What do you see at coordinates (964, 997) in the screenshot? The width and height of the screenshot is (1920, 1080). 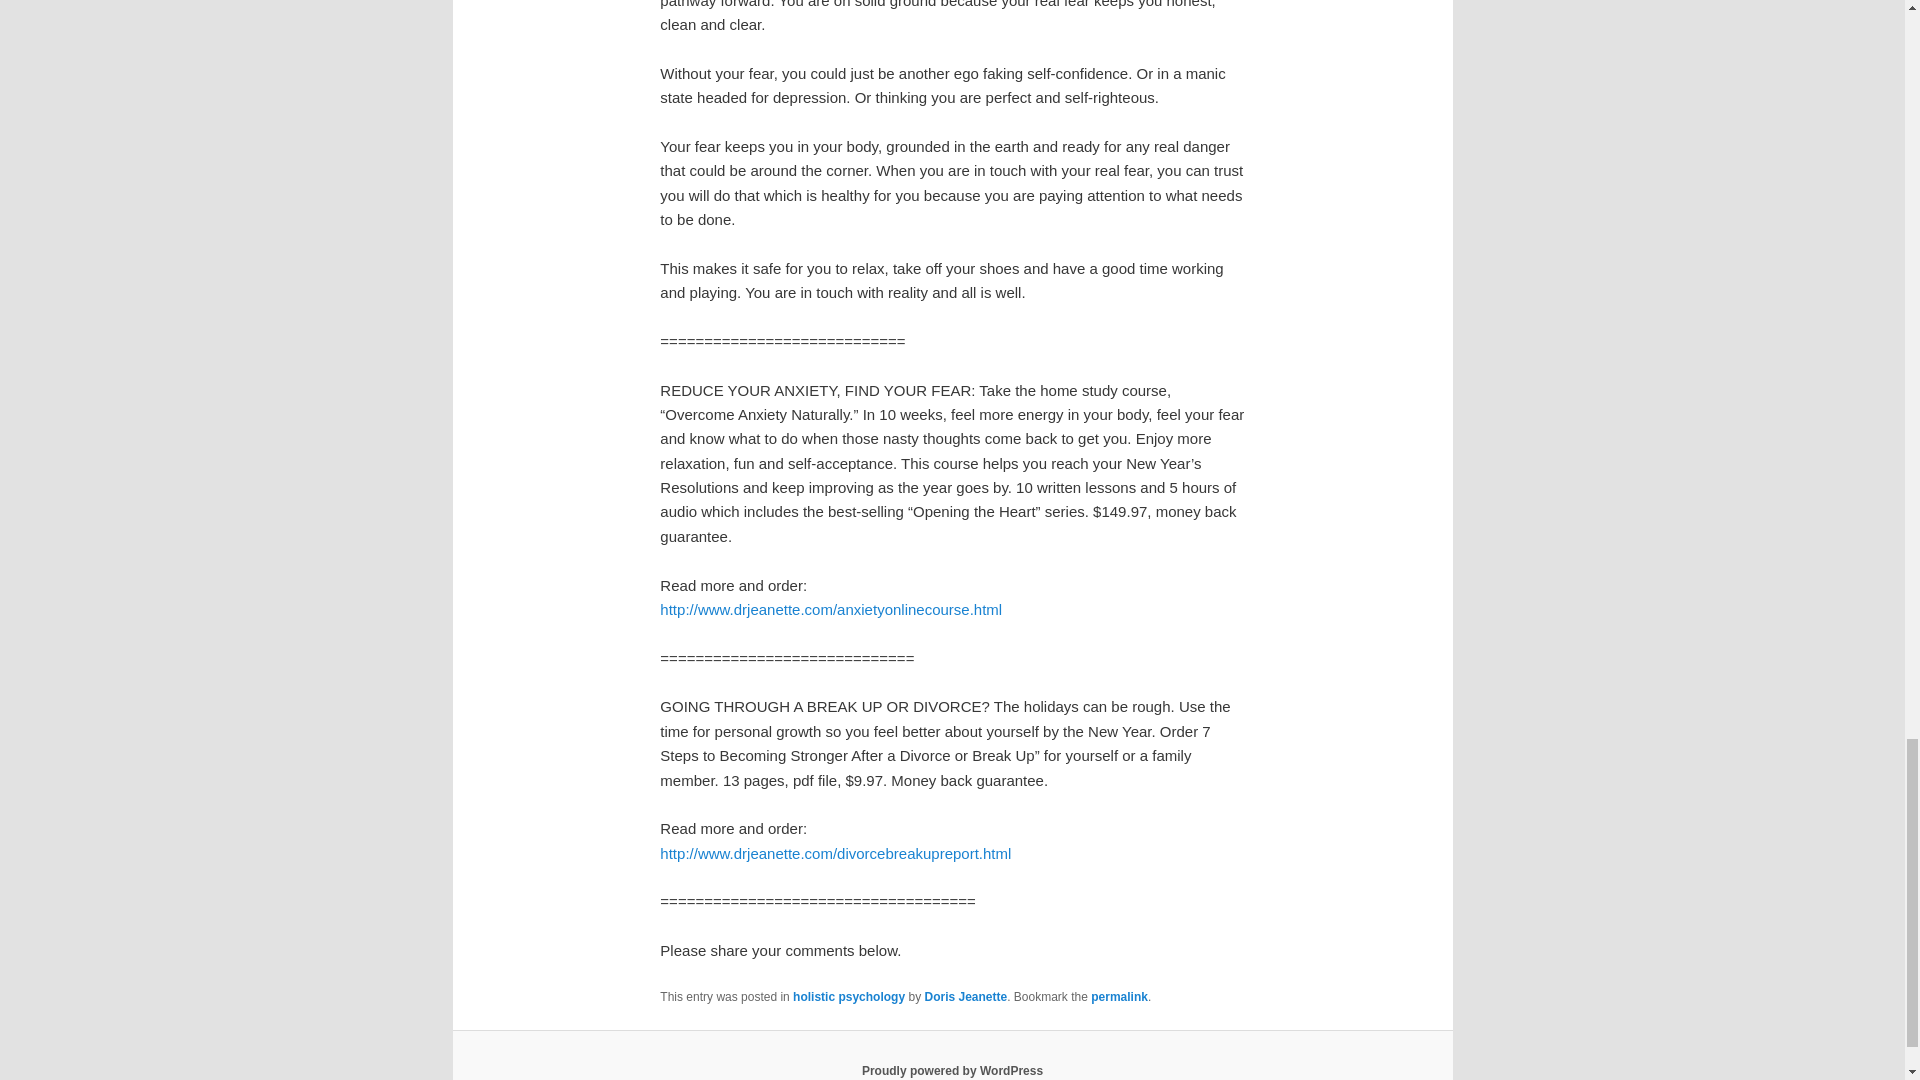 I see `Doris Jeanette` at bounding box center [964, 997].